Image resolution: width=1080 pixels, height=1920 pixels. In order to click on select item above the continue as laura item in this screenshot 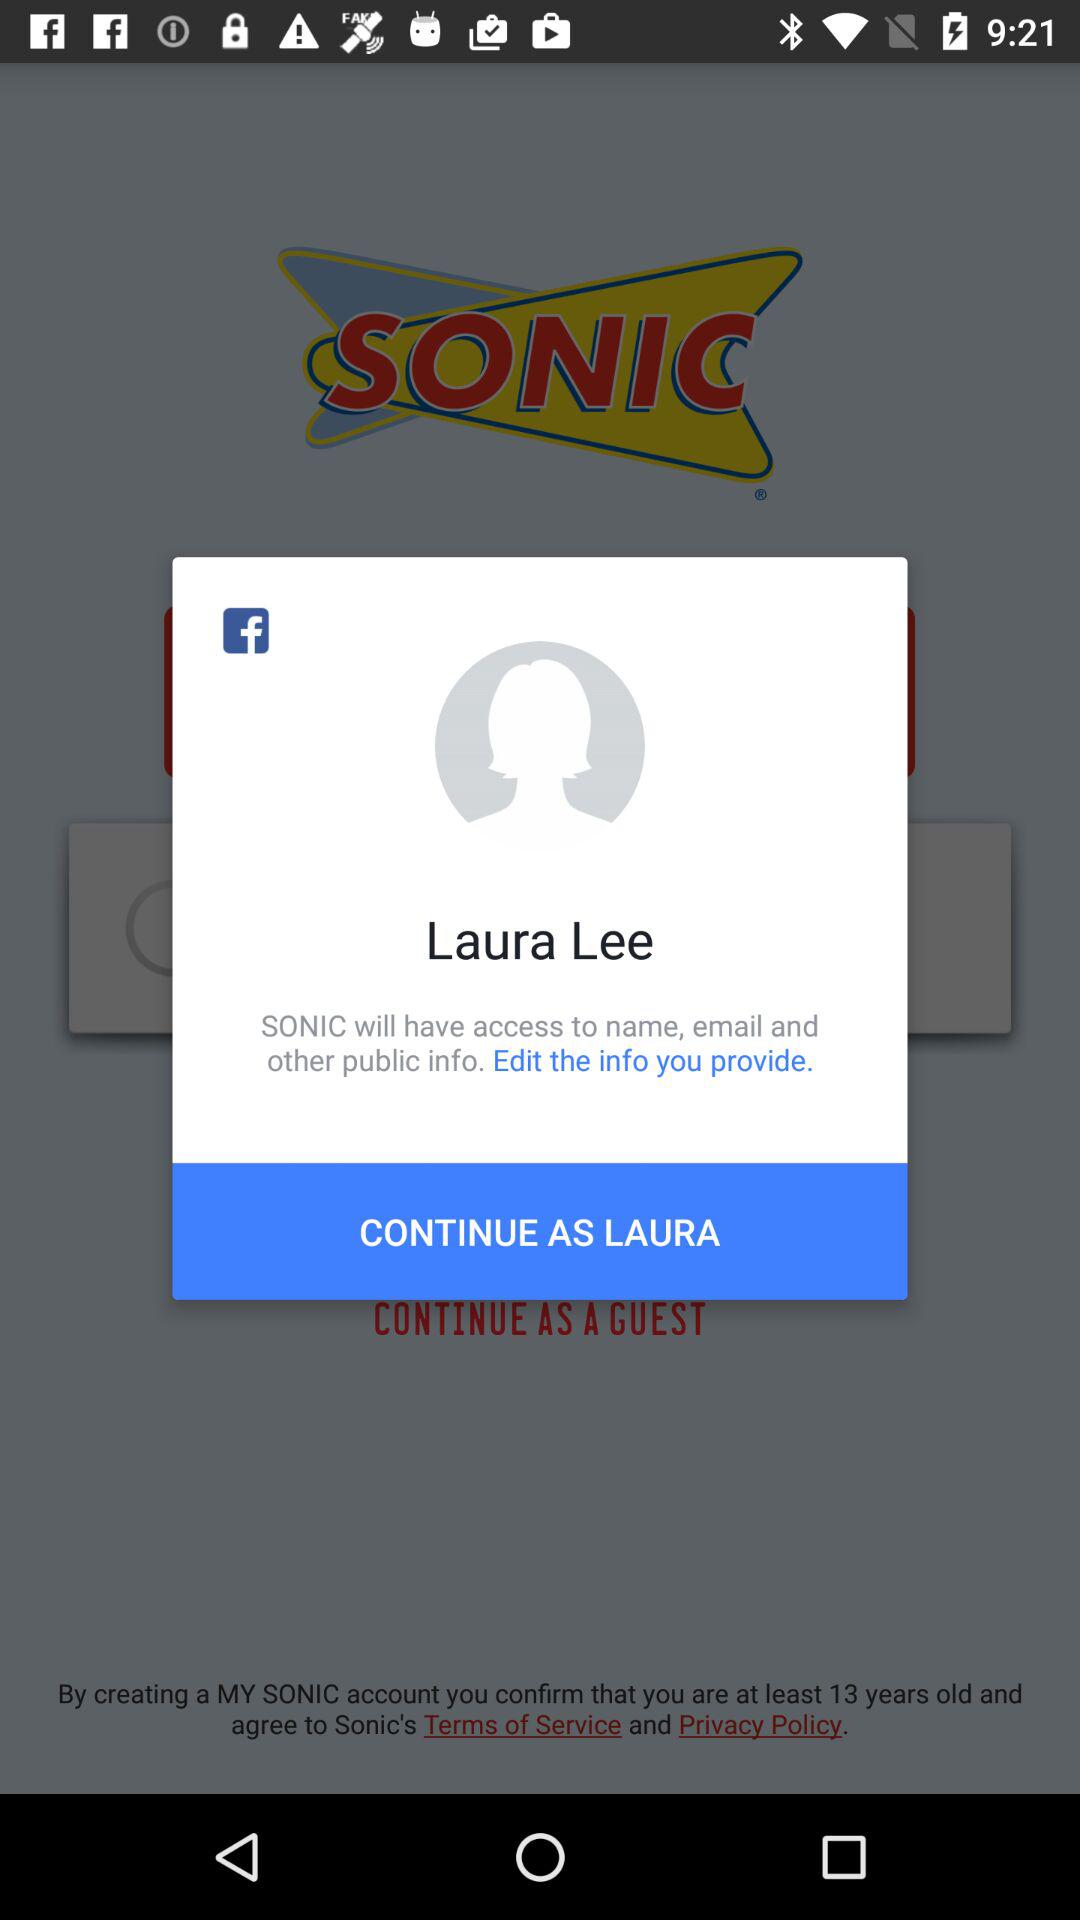, I will do `click(540, 1042)`.